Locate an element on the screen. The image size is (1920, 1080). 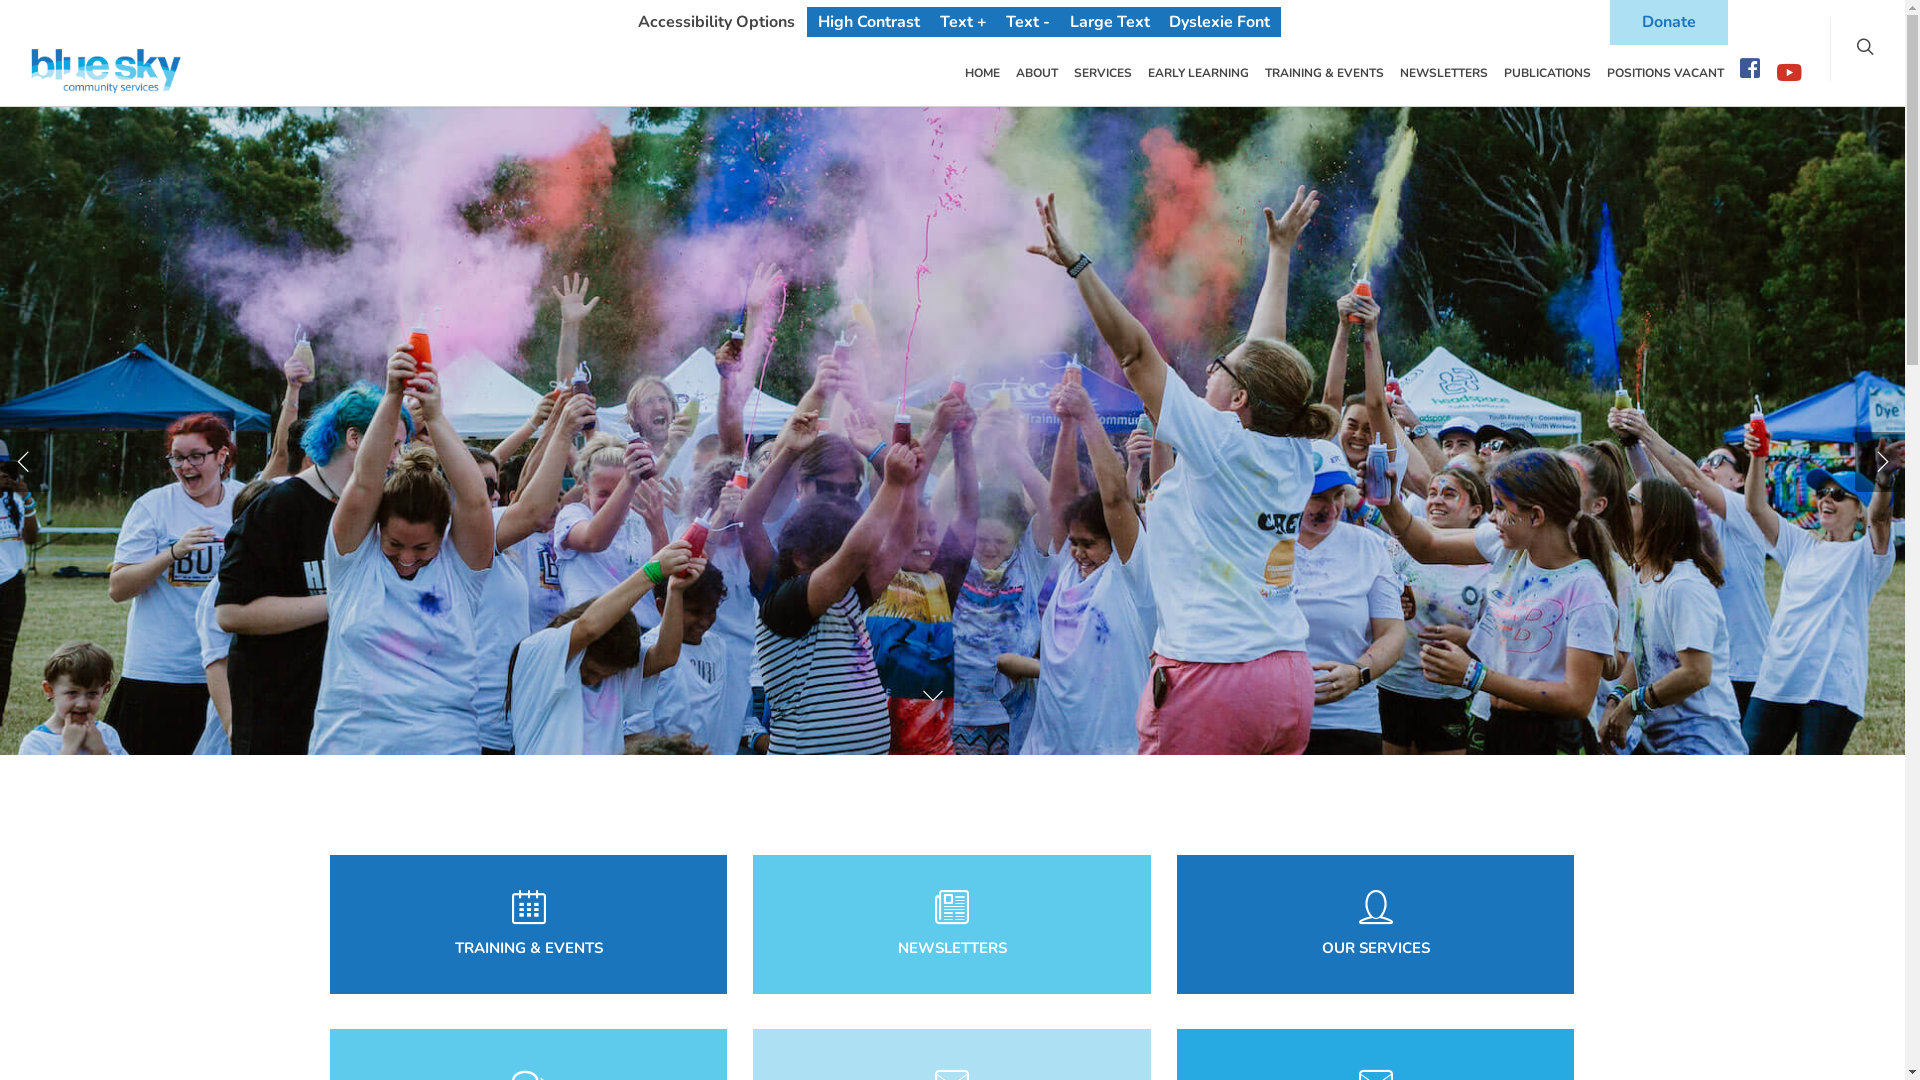
Like Blue Sky Community Services on Facebook is located at coordinates (1750, 72).